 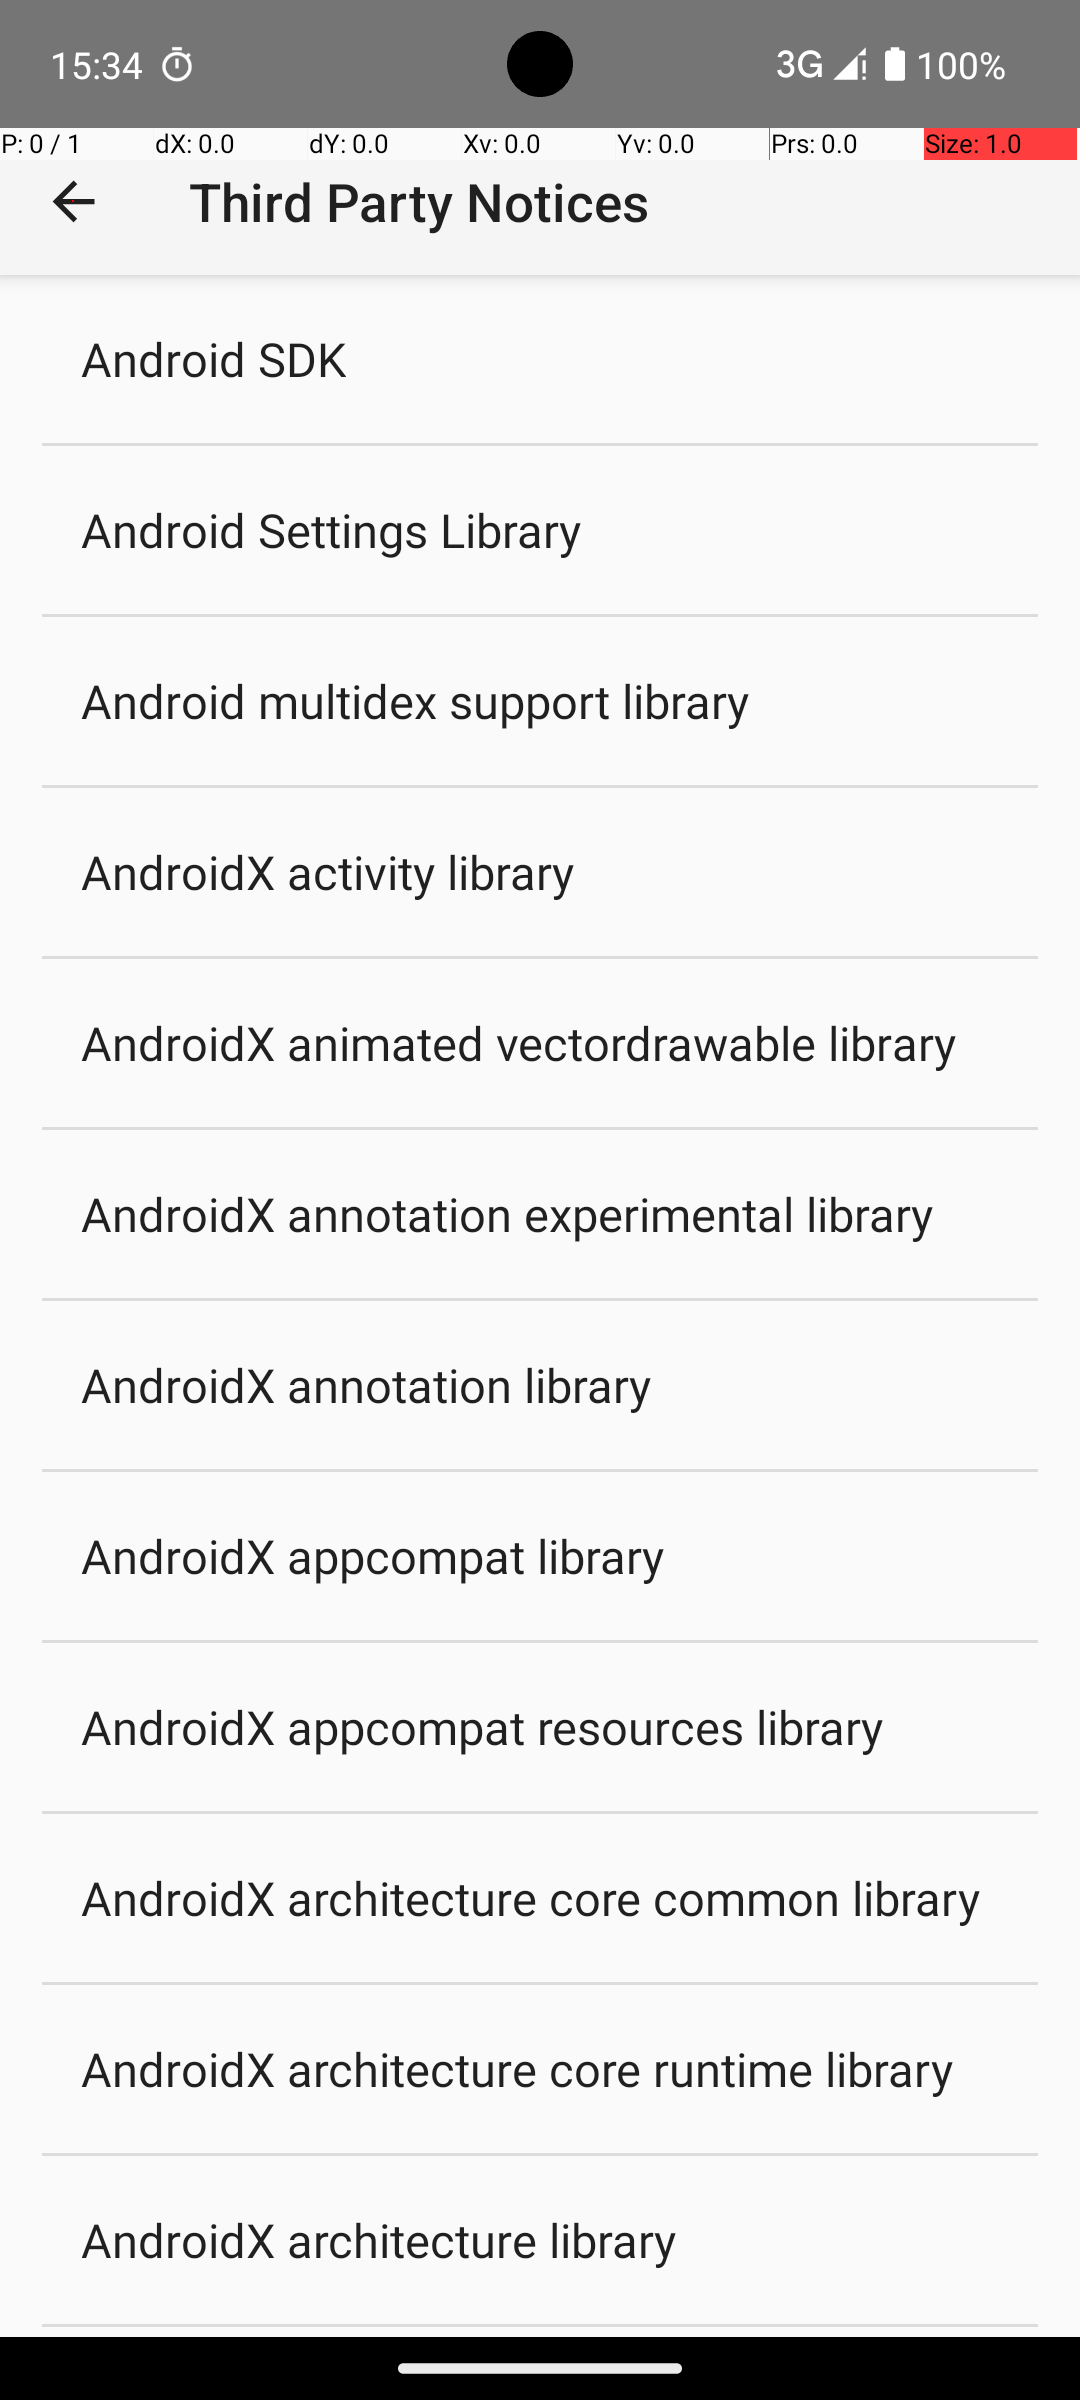 I want to click on AndroidX animated vectordrawable library, so click(x=518, y=1042).